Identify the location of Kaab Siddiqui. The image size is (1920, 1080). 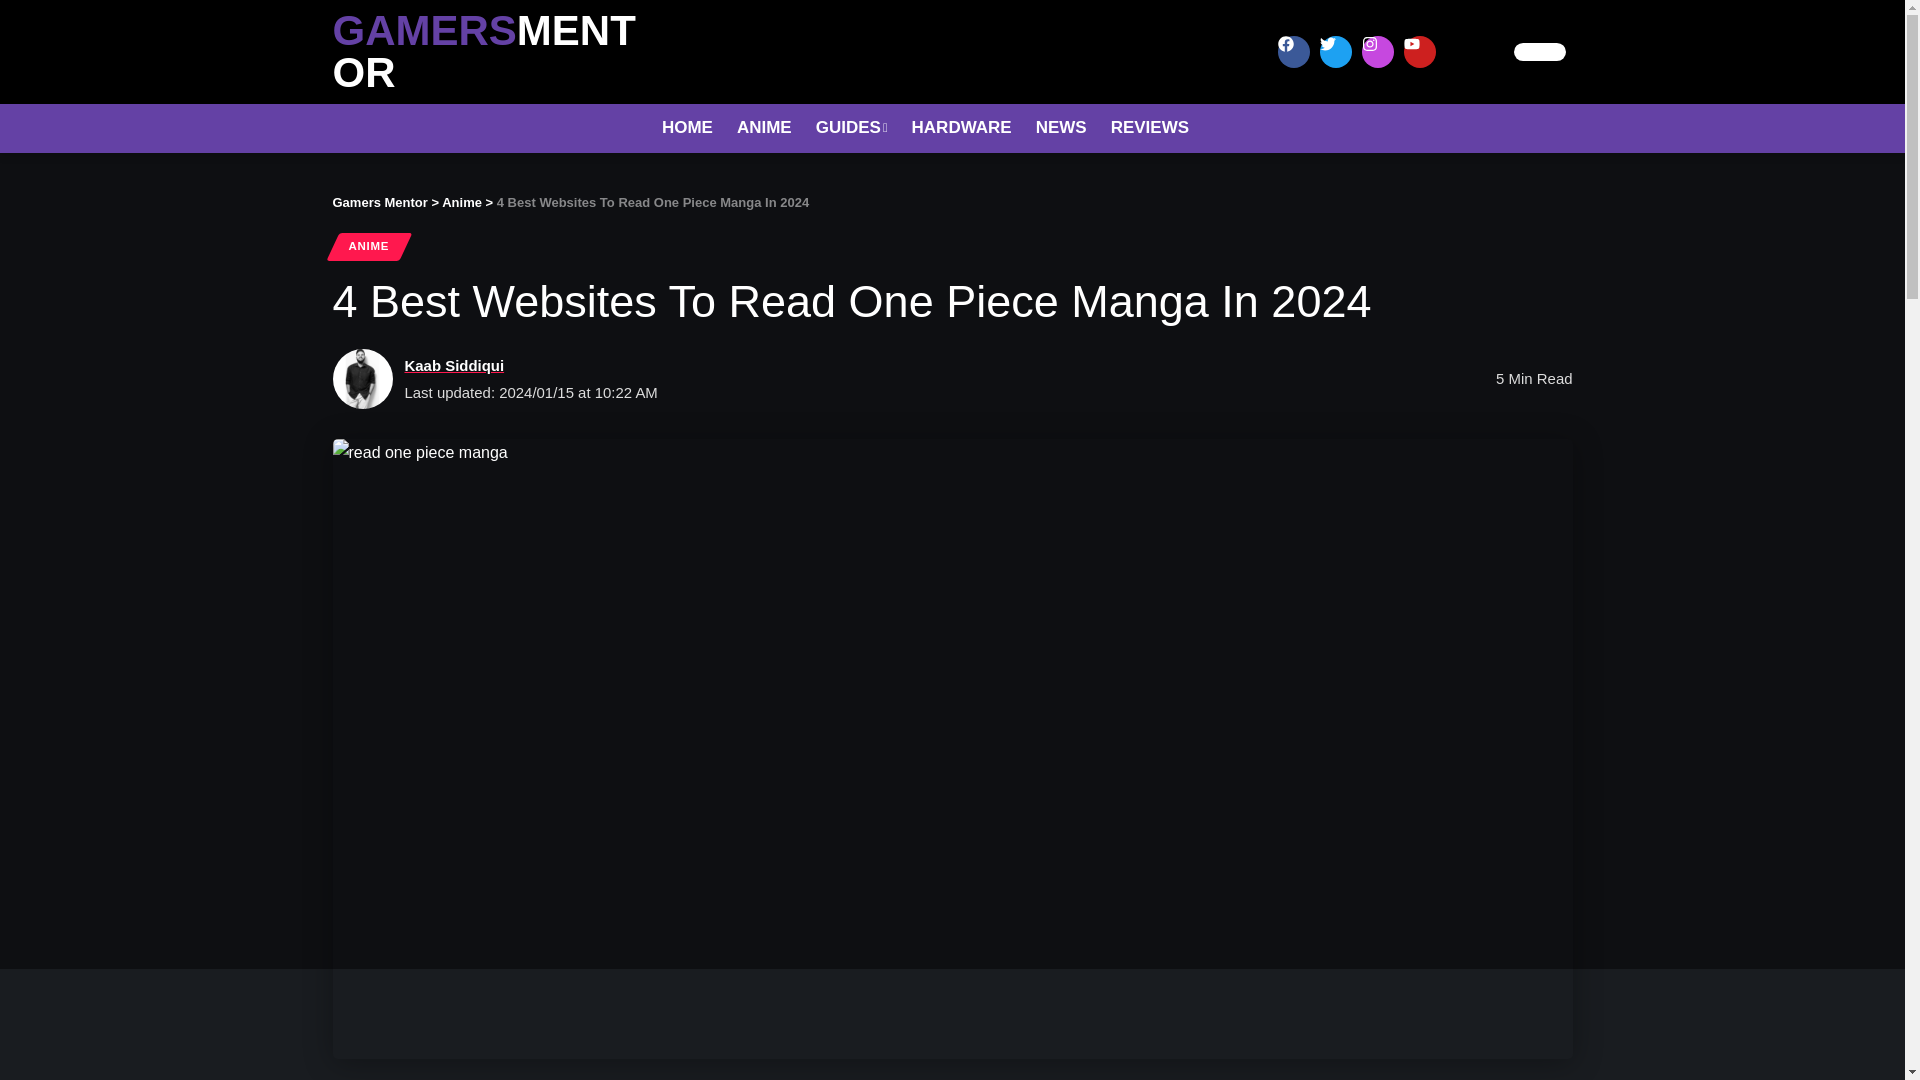
(453, 366).